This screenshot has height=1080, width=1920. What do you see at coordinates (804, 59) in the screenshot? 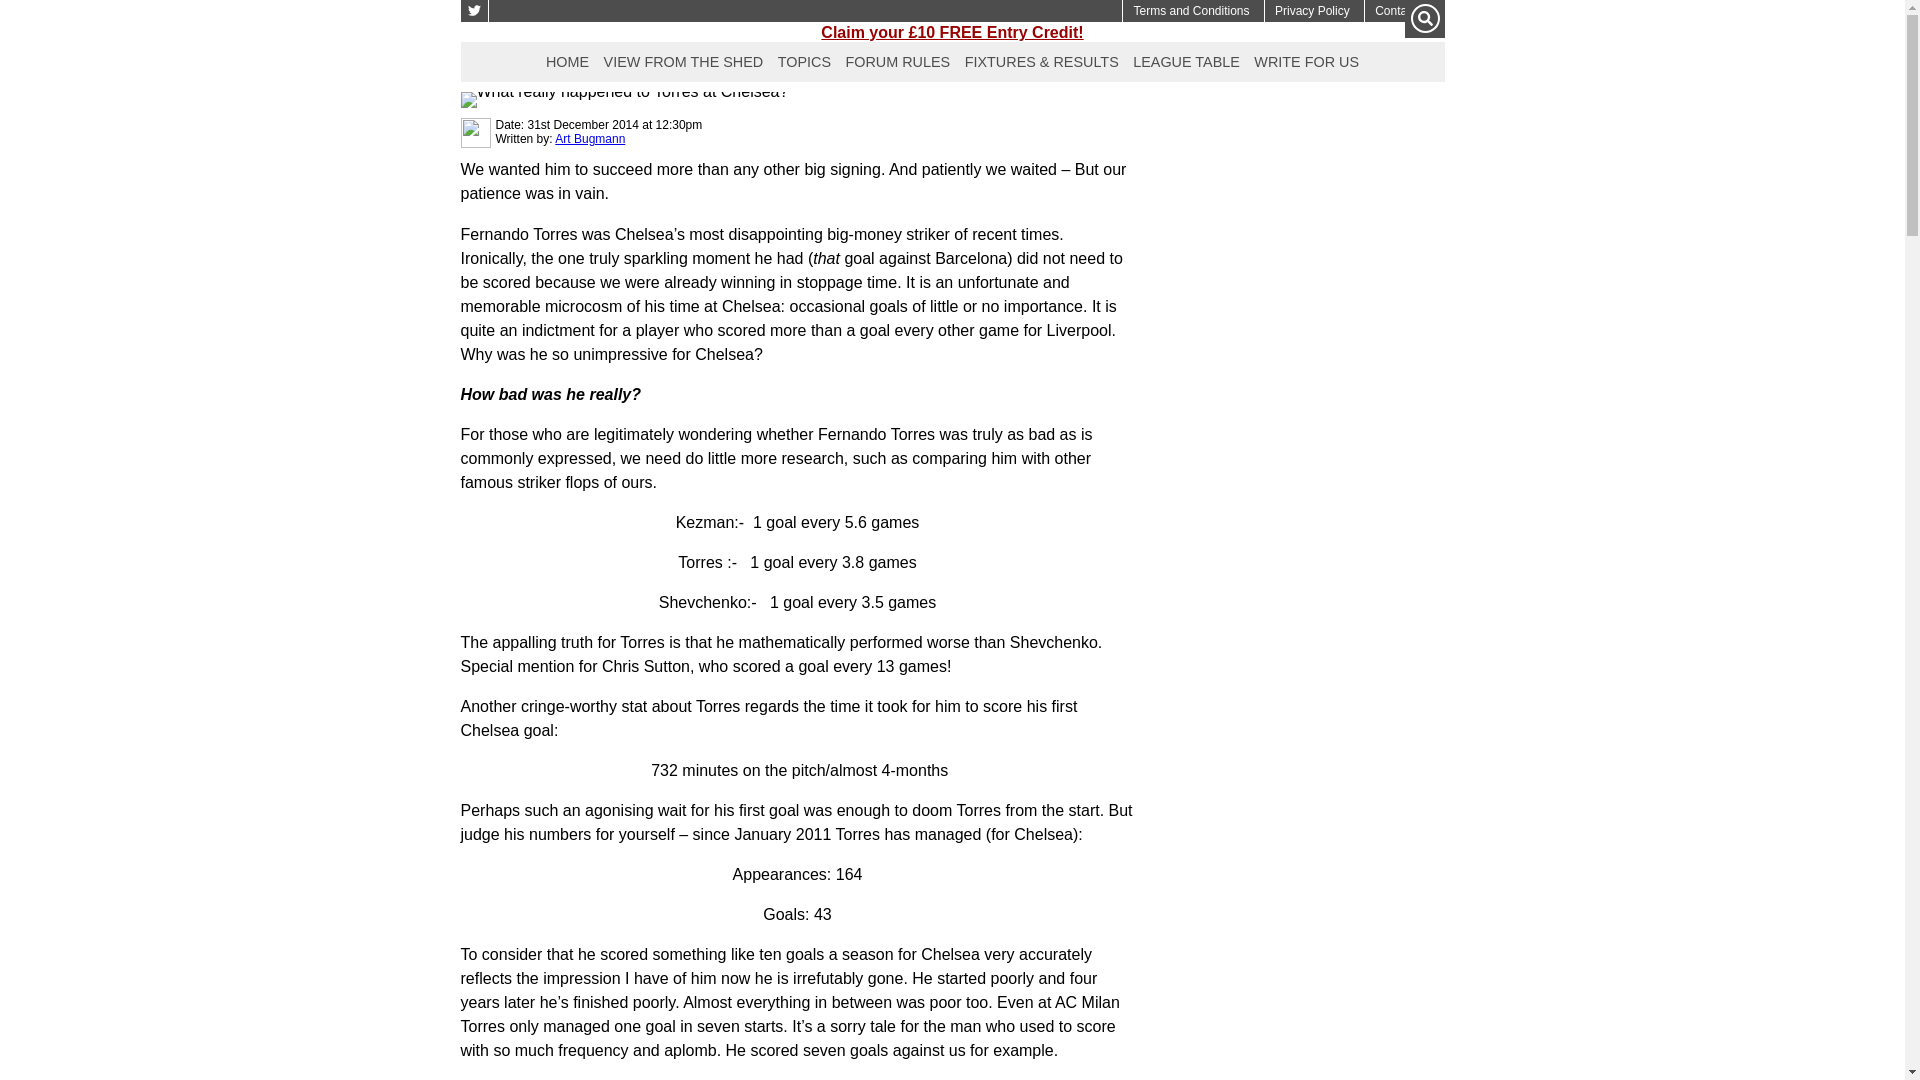
I see `TOPICS` at bounding box center [804, 59].